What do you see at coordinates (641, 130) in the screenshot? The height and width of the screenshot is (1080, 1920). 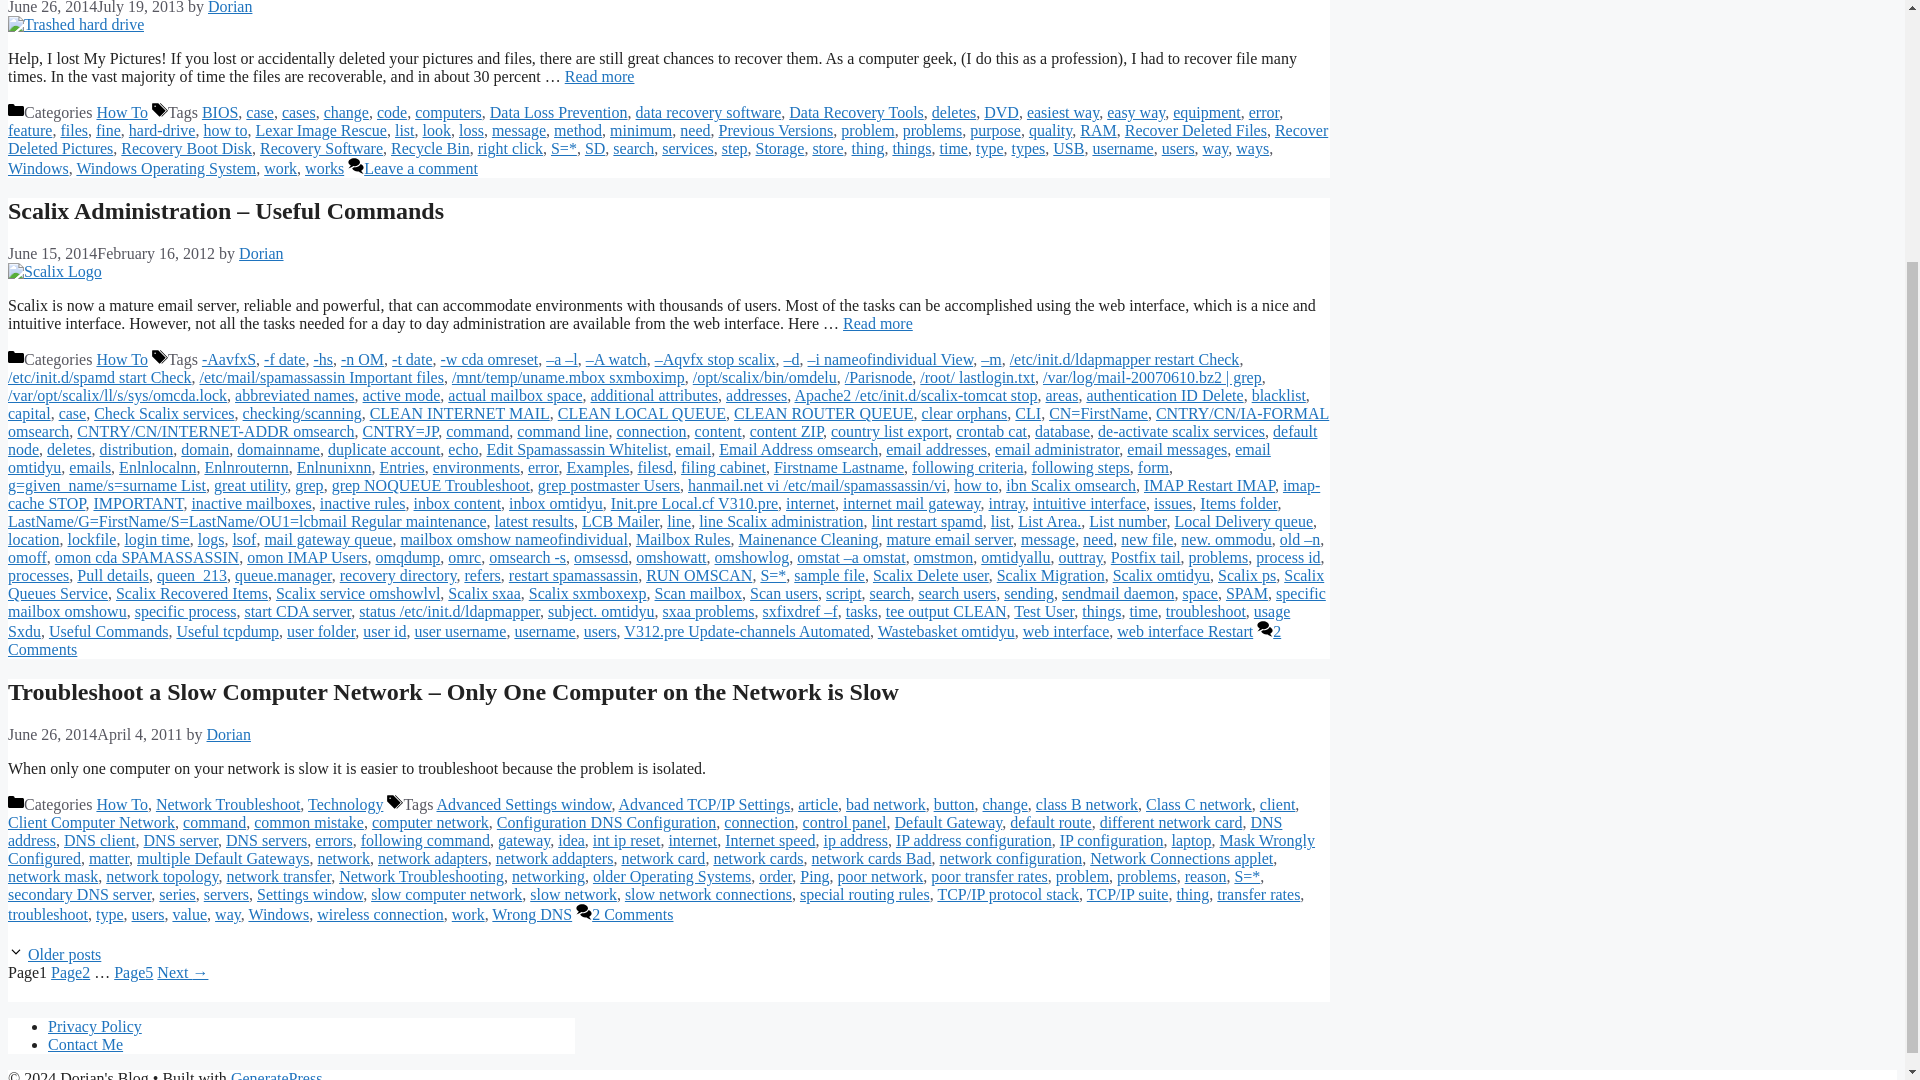 I see `minimum` at bounding box center [641, 130].